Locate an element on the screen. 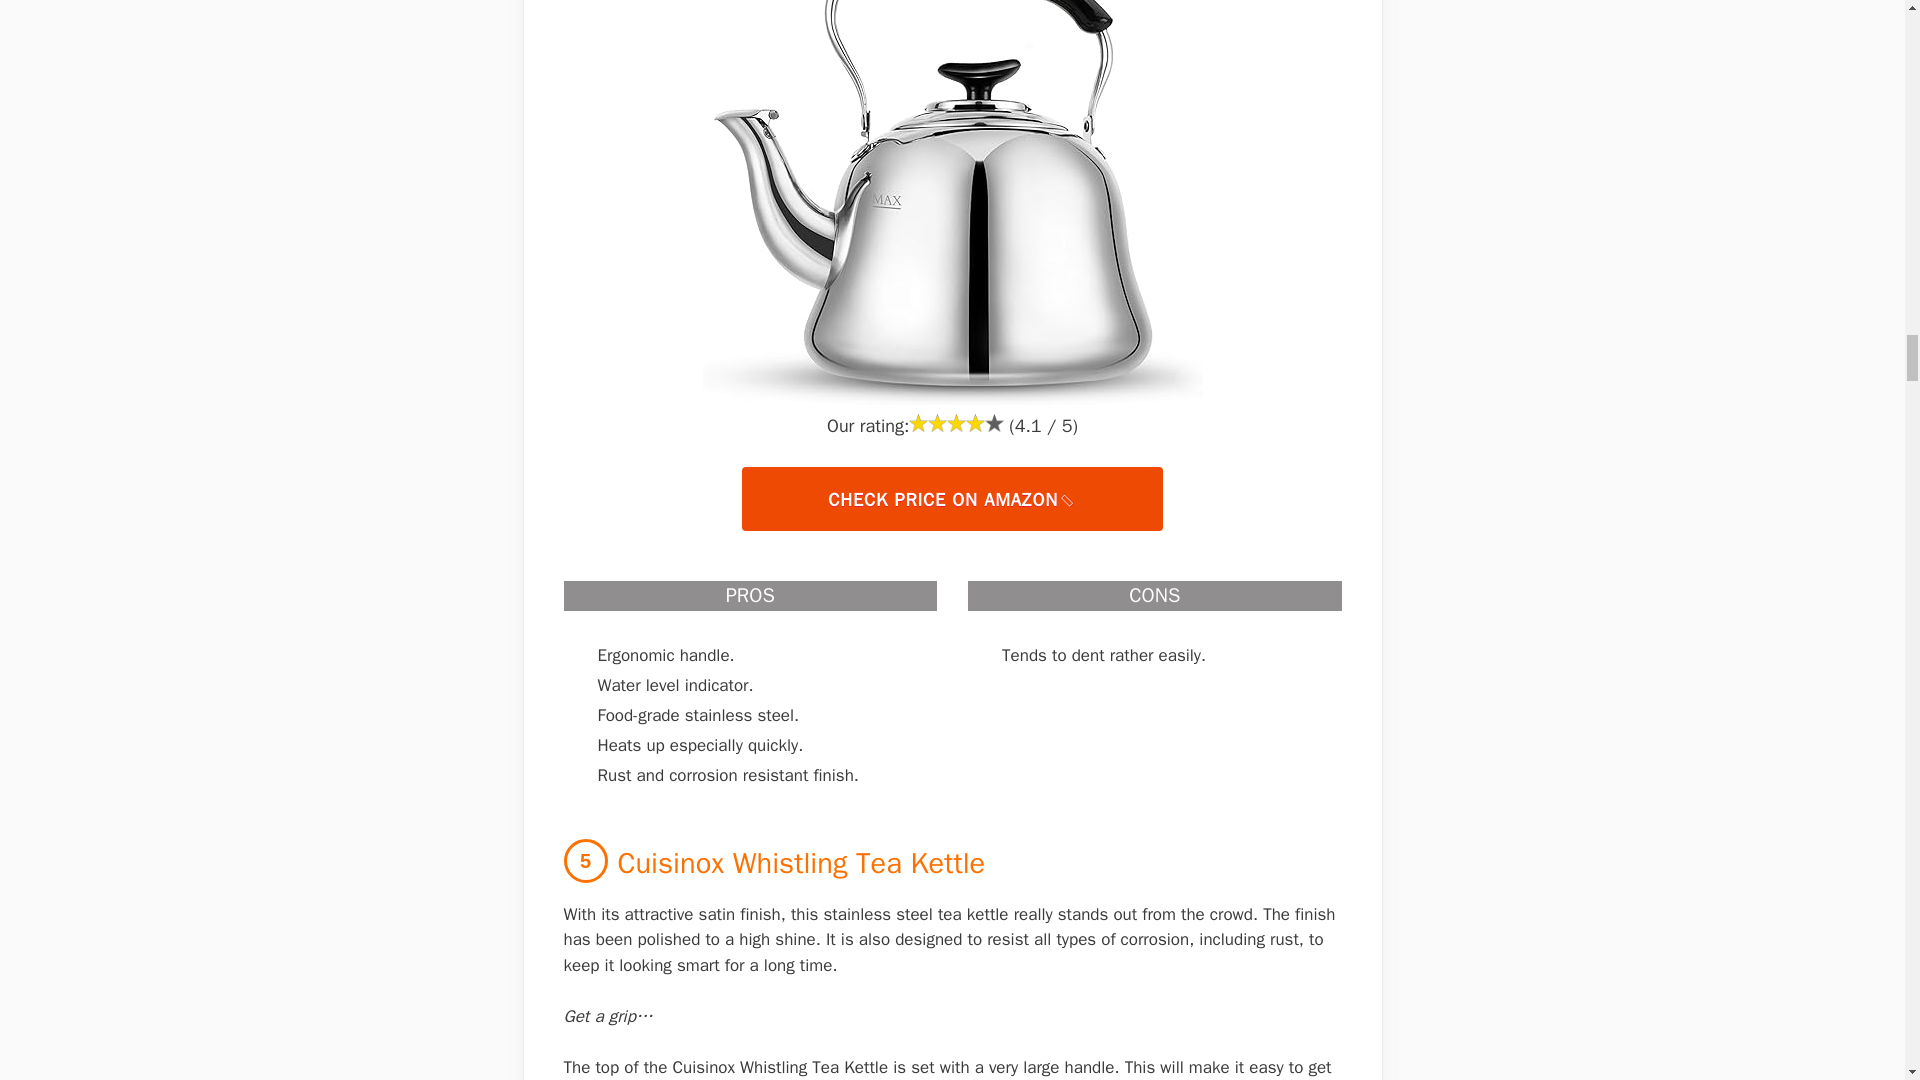 This screenshot has height=1080, width=1920. CHECK PRICE ON AMAZON is located at coordinates (951, 498).